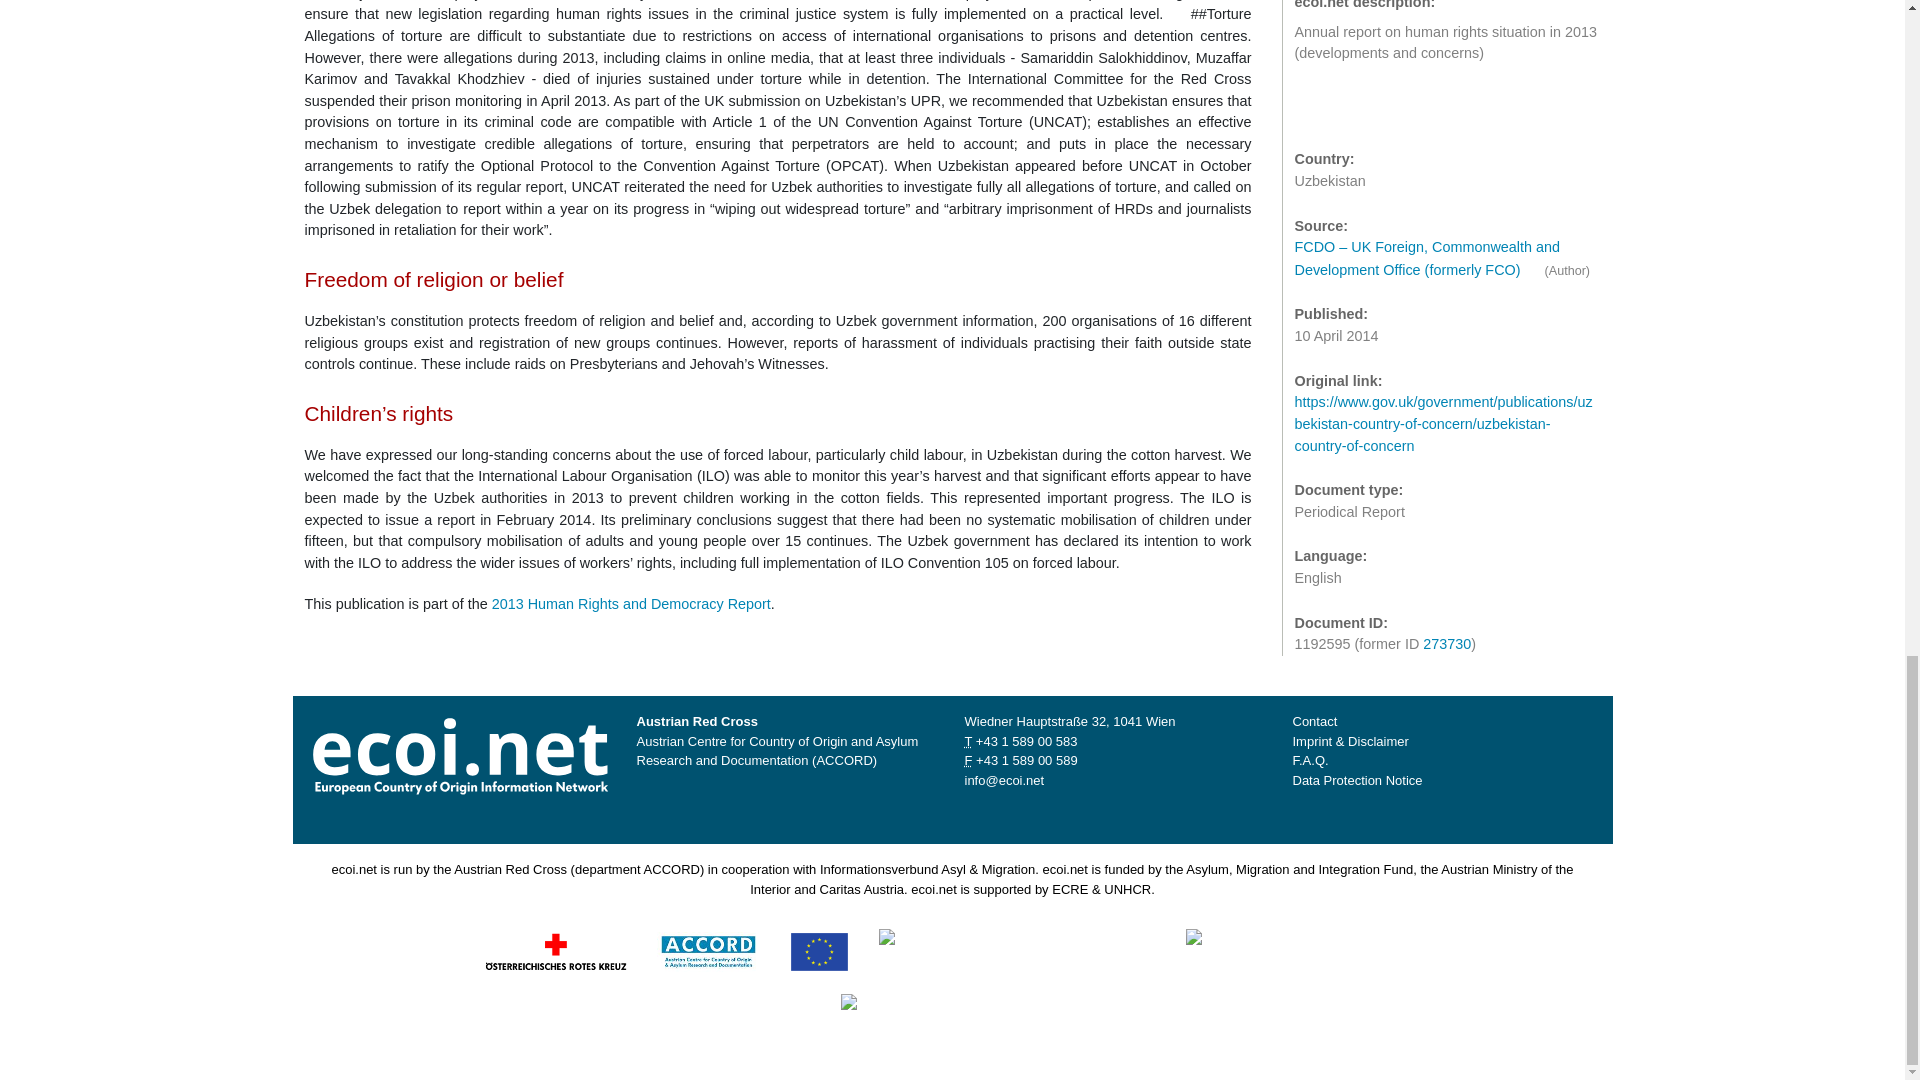 This screenshot has width=1920, height=1080. What do you see at coordinates (555, 950) in the screenshot?
I see `Austrian Red Cross` at bounding box center [555, 950].